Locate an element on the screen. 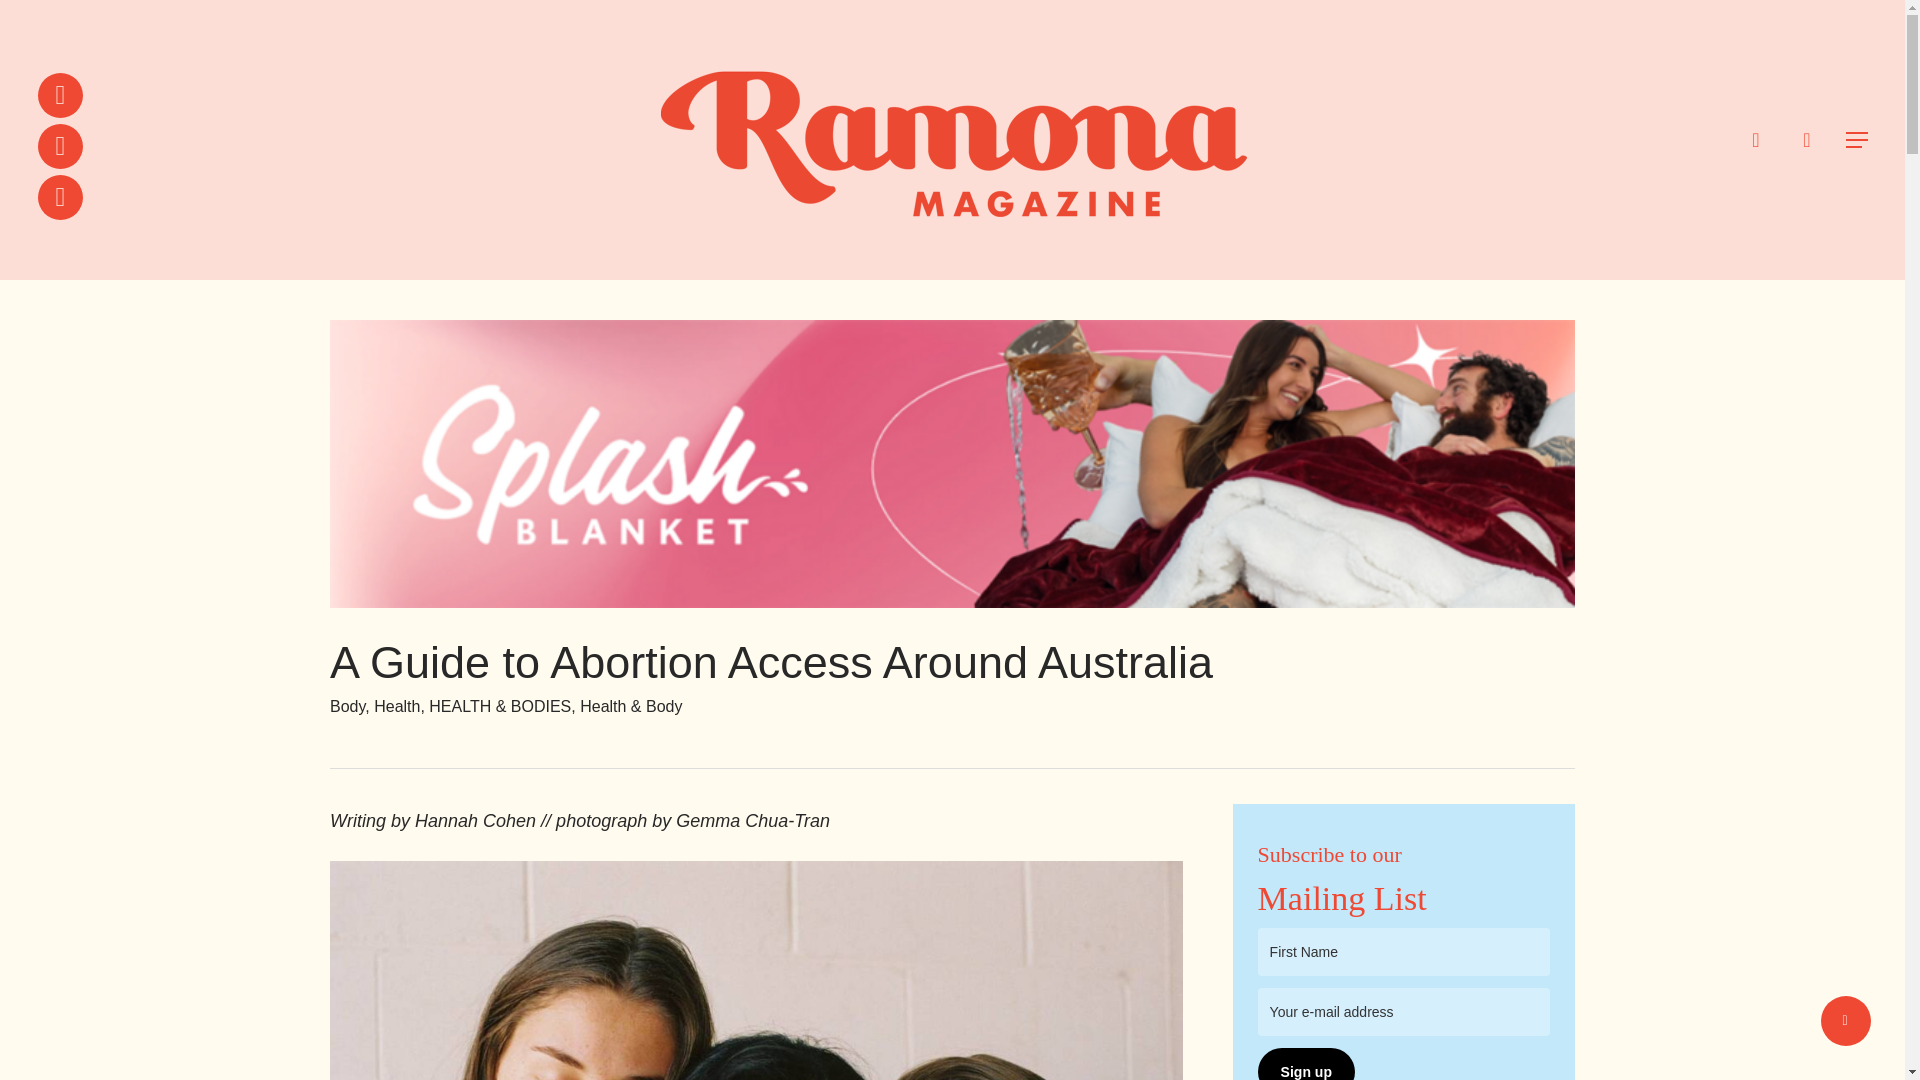 This screenshot has width=1920, height=1080. instagram is located at coordinates (60, 197).